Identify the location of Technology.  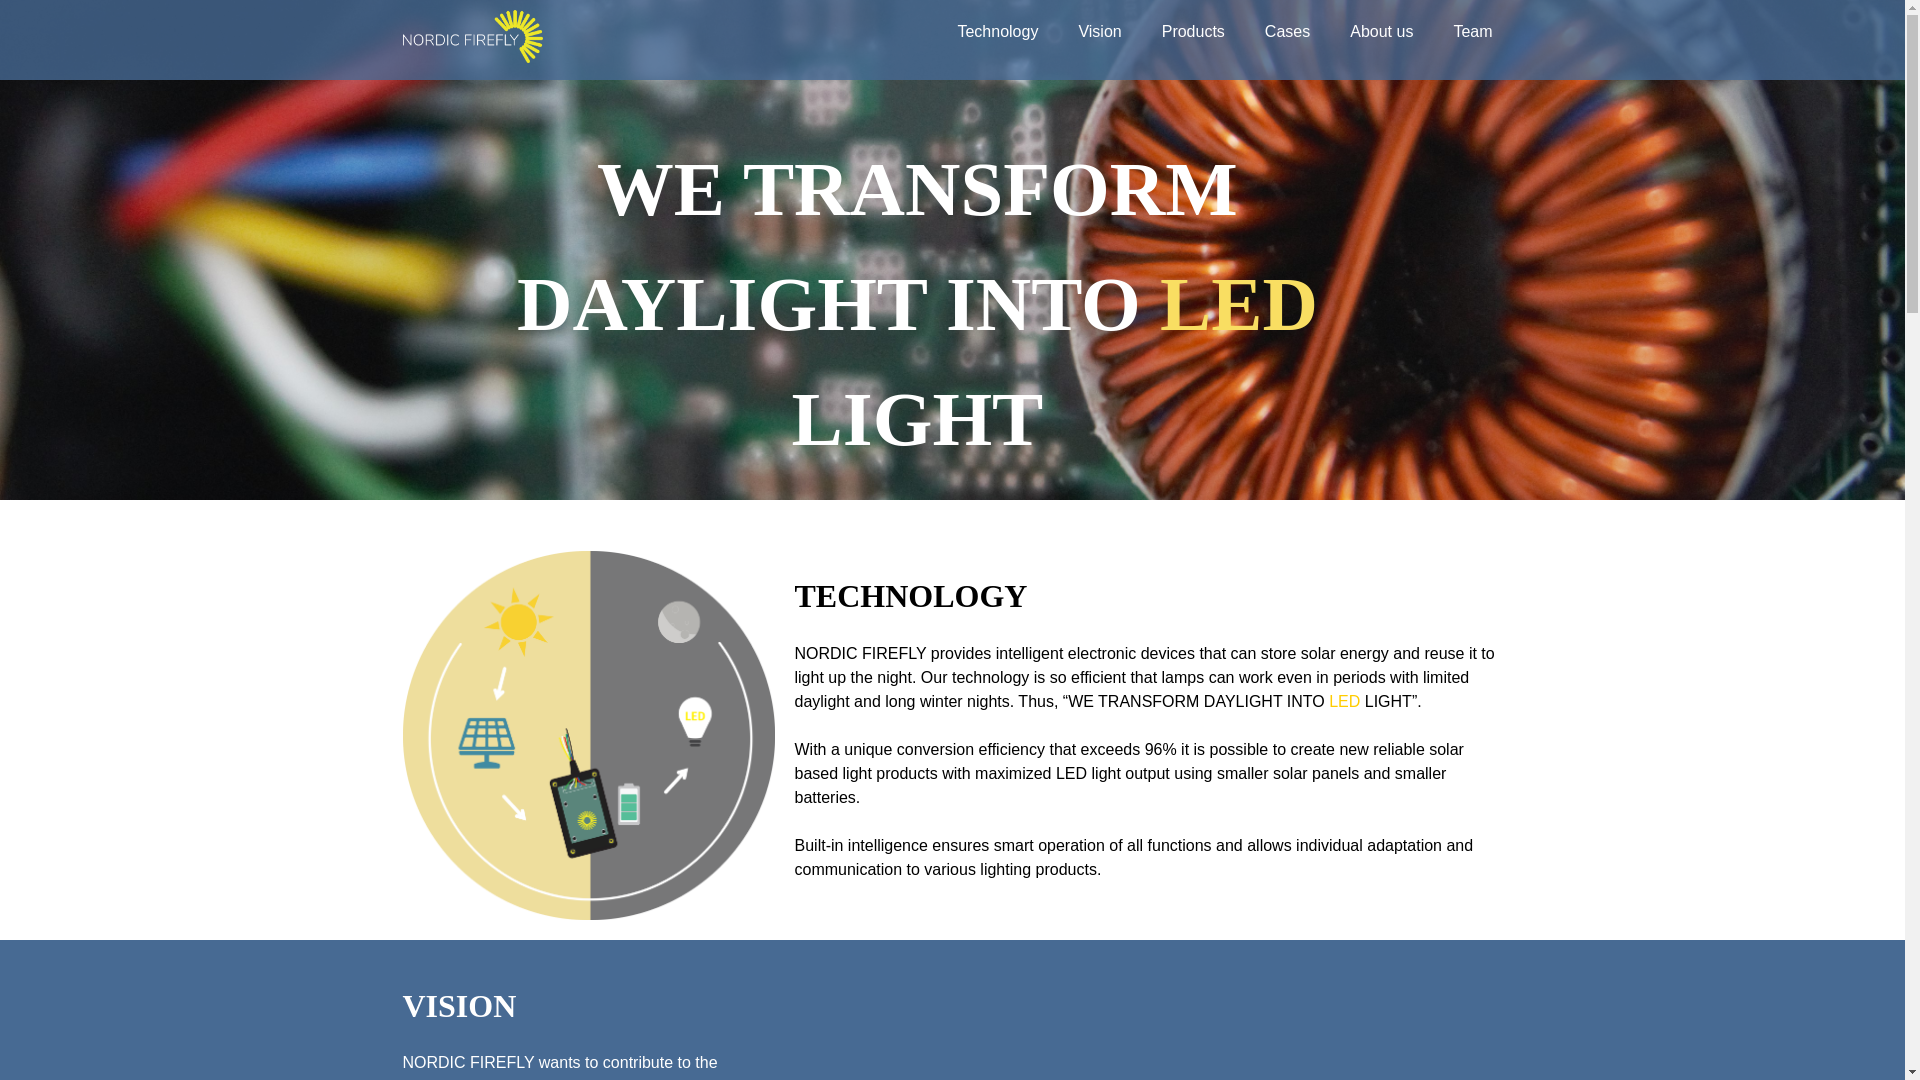
(997, 32).